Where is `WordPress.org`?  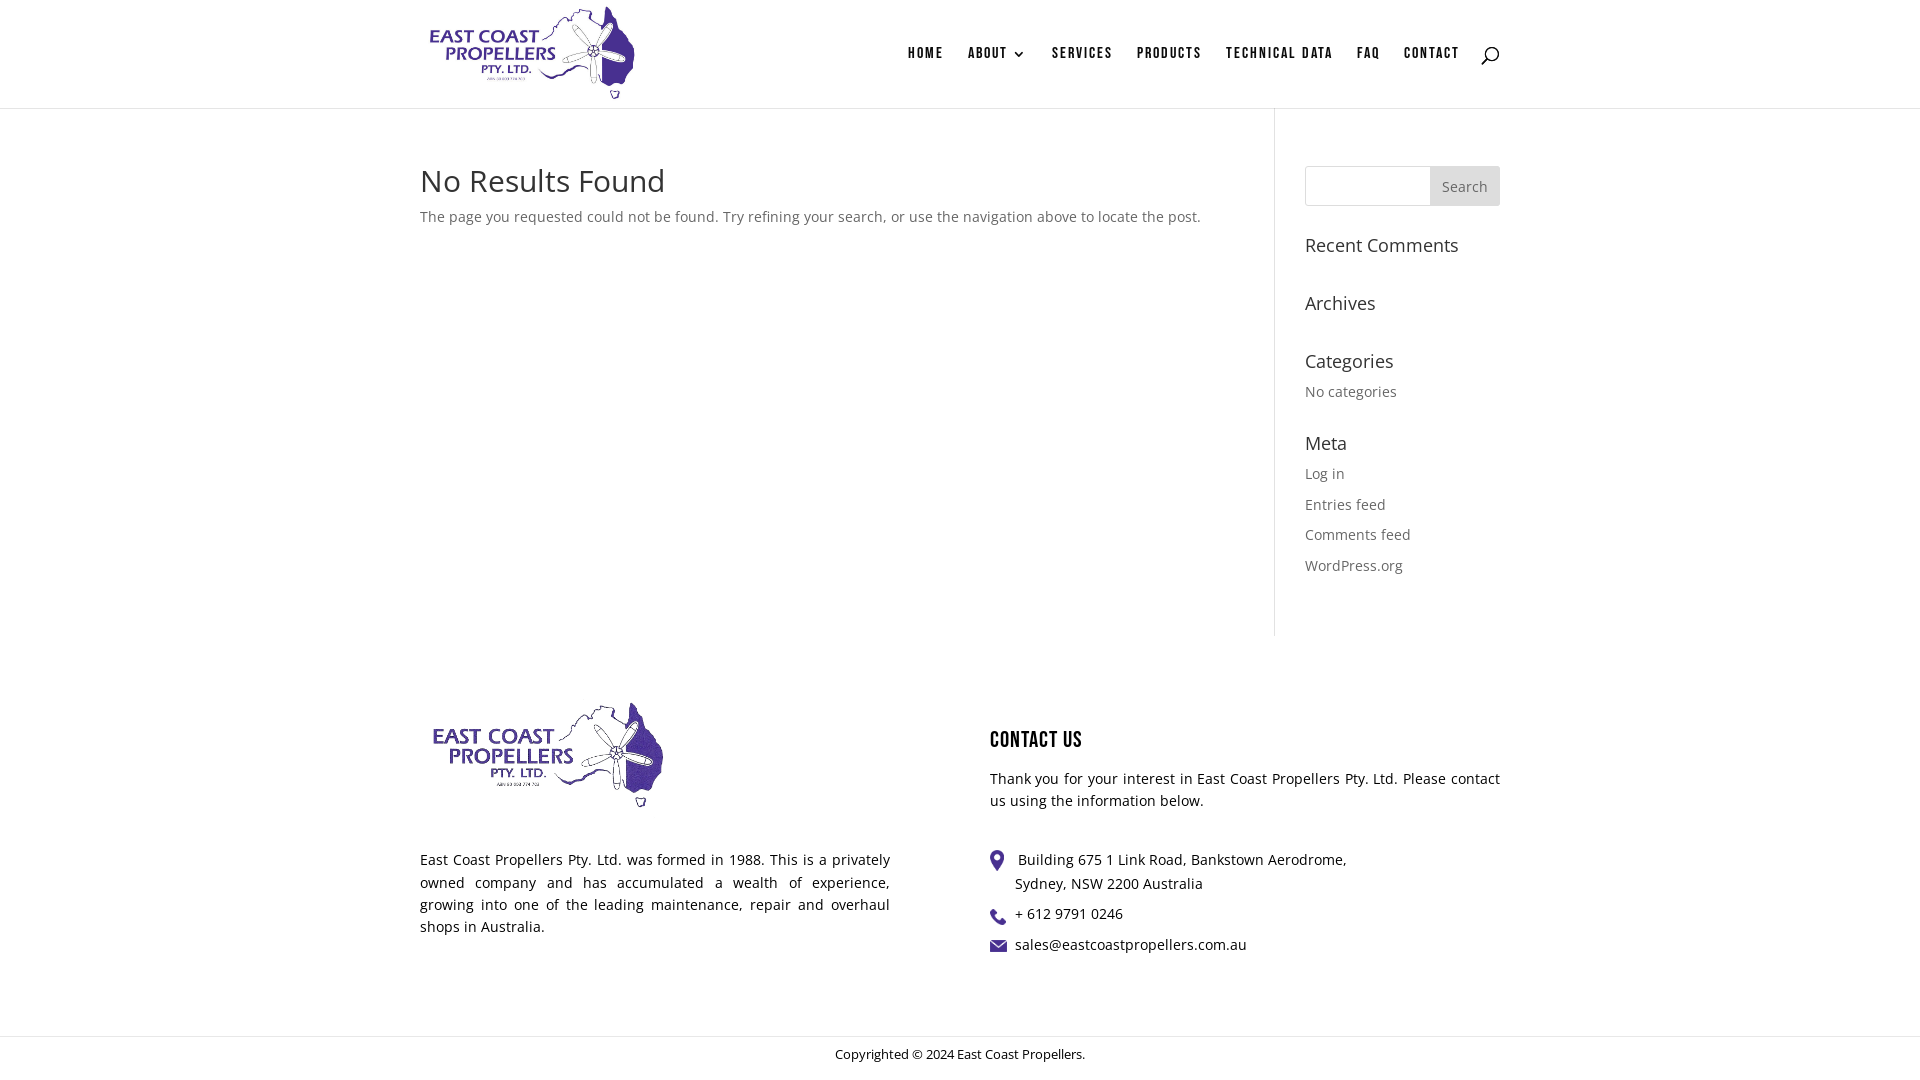 WordPress.org is located at coordinates (1354, 566).